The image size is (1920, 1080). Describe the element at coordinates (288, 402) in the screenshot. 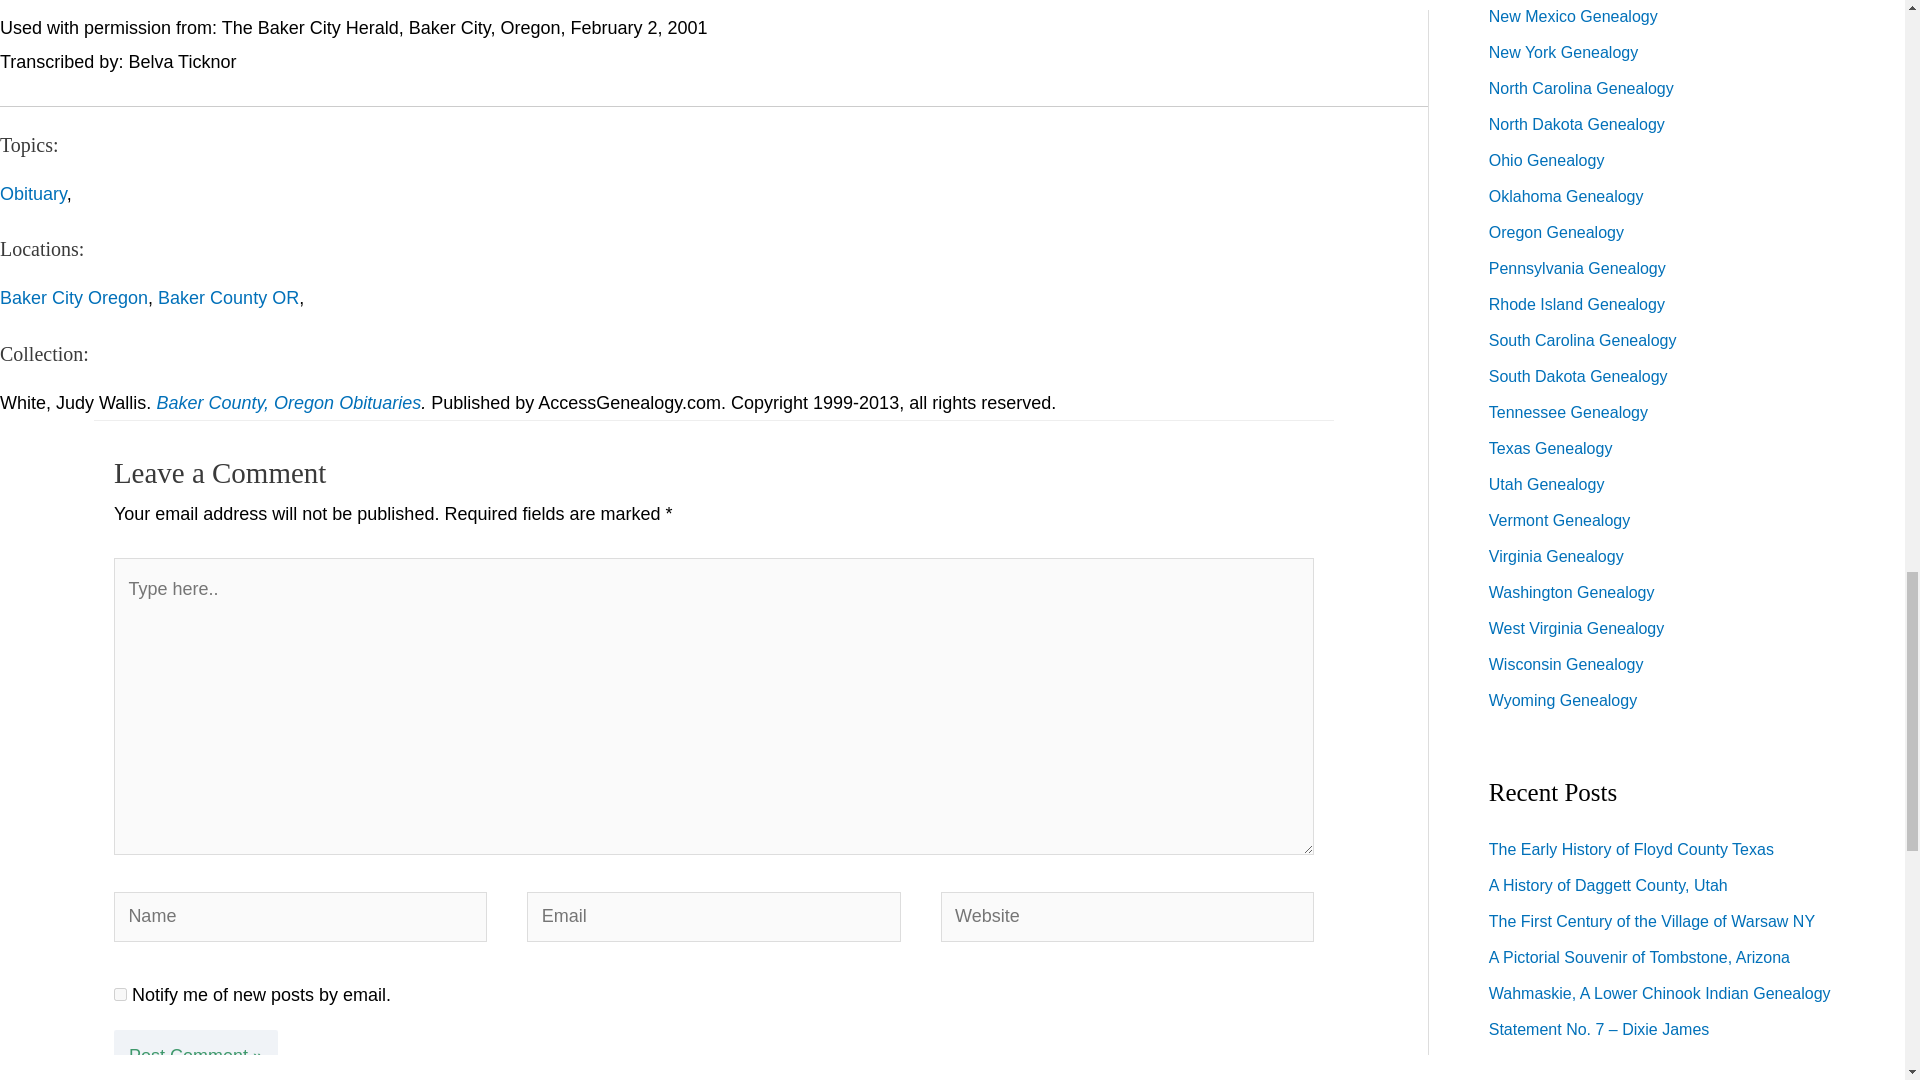

I see `Baker County, Oregon Obituaries` at that location.